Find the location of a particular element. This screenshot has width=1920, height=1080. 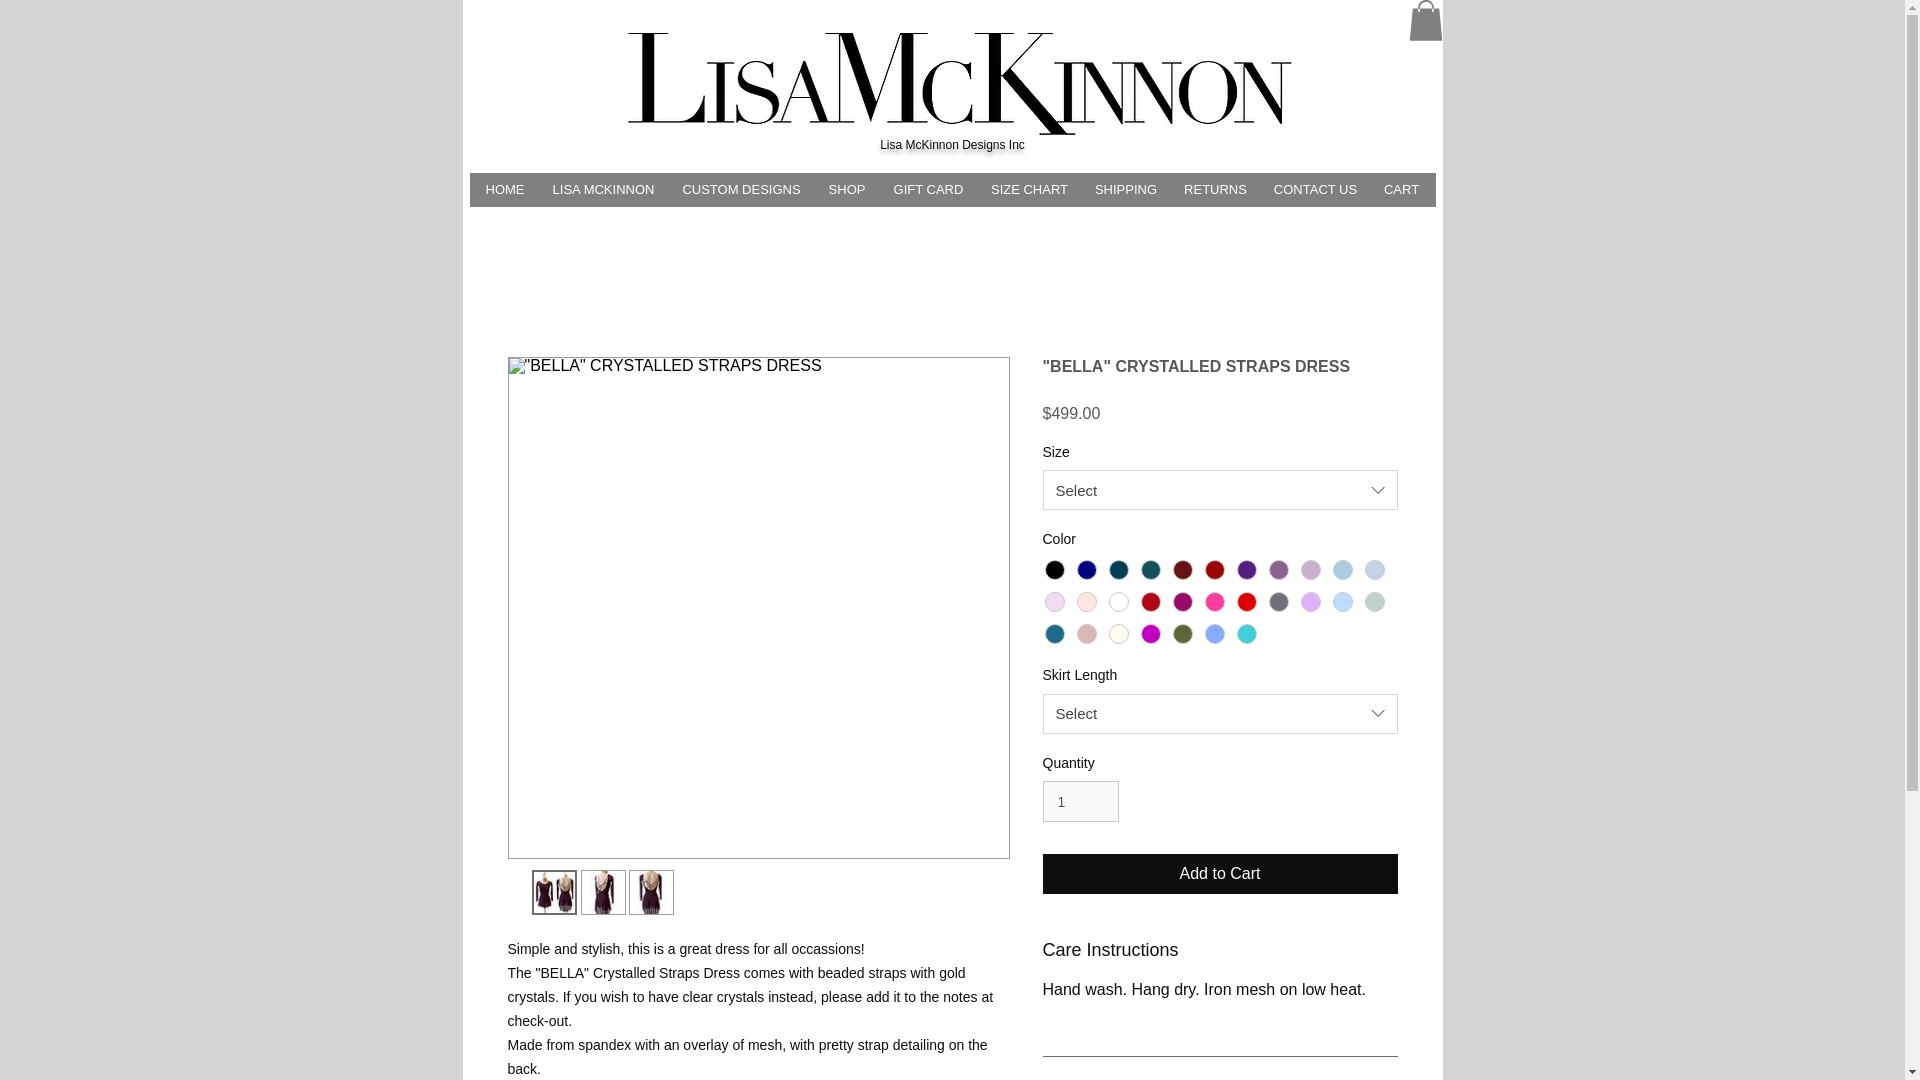

RETURNS is located at coordinates (1214, 190).